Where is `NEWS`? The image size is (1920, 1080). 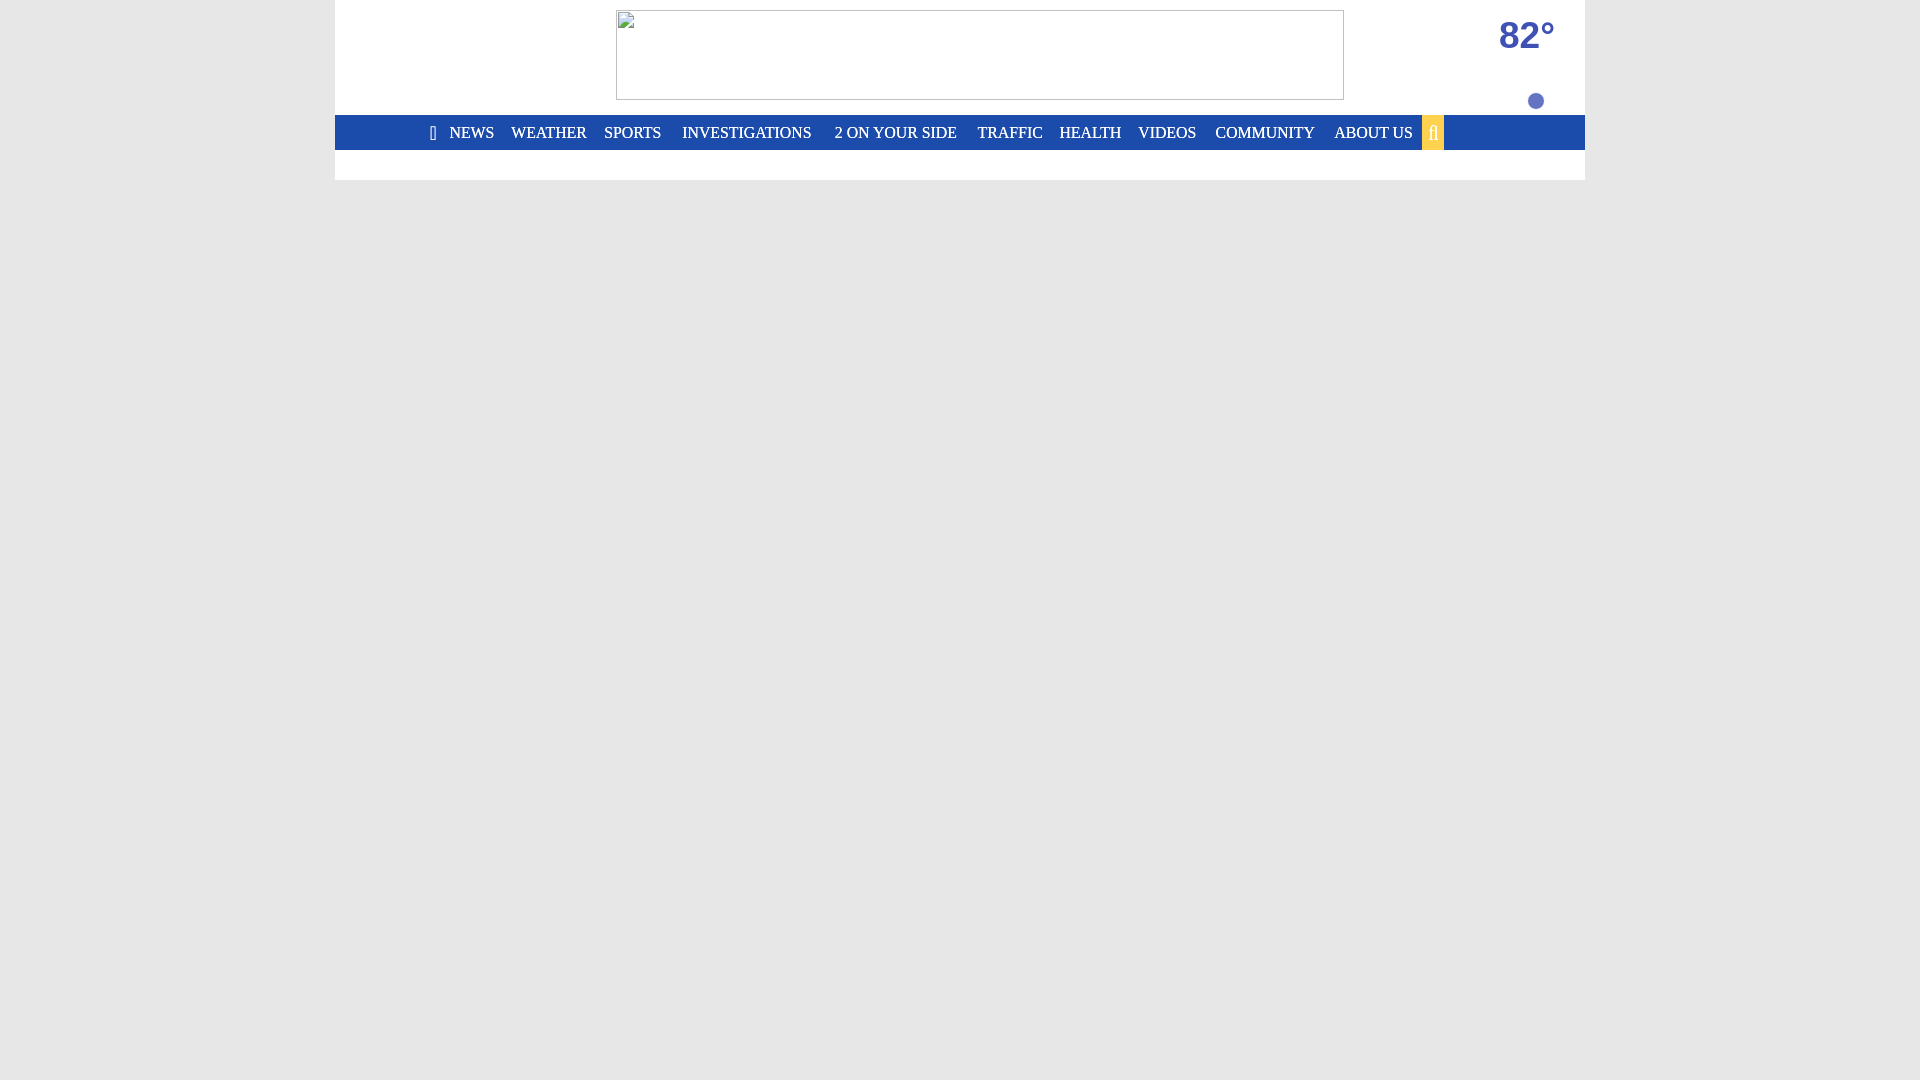
NEWS is located at coordinates (474, 132).